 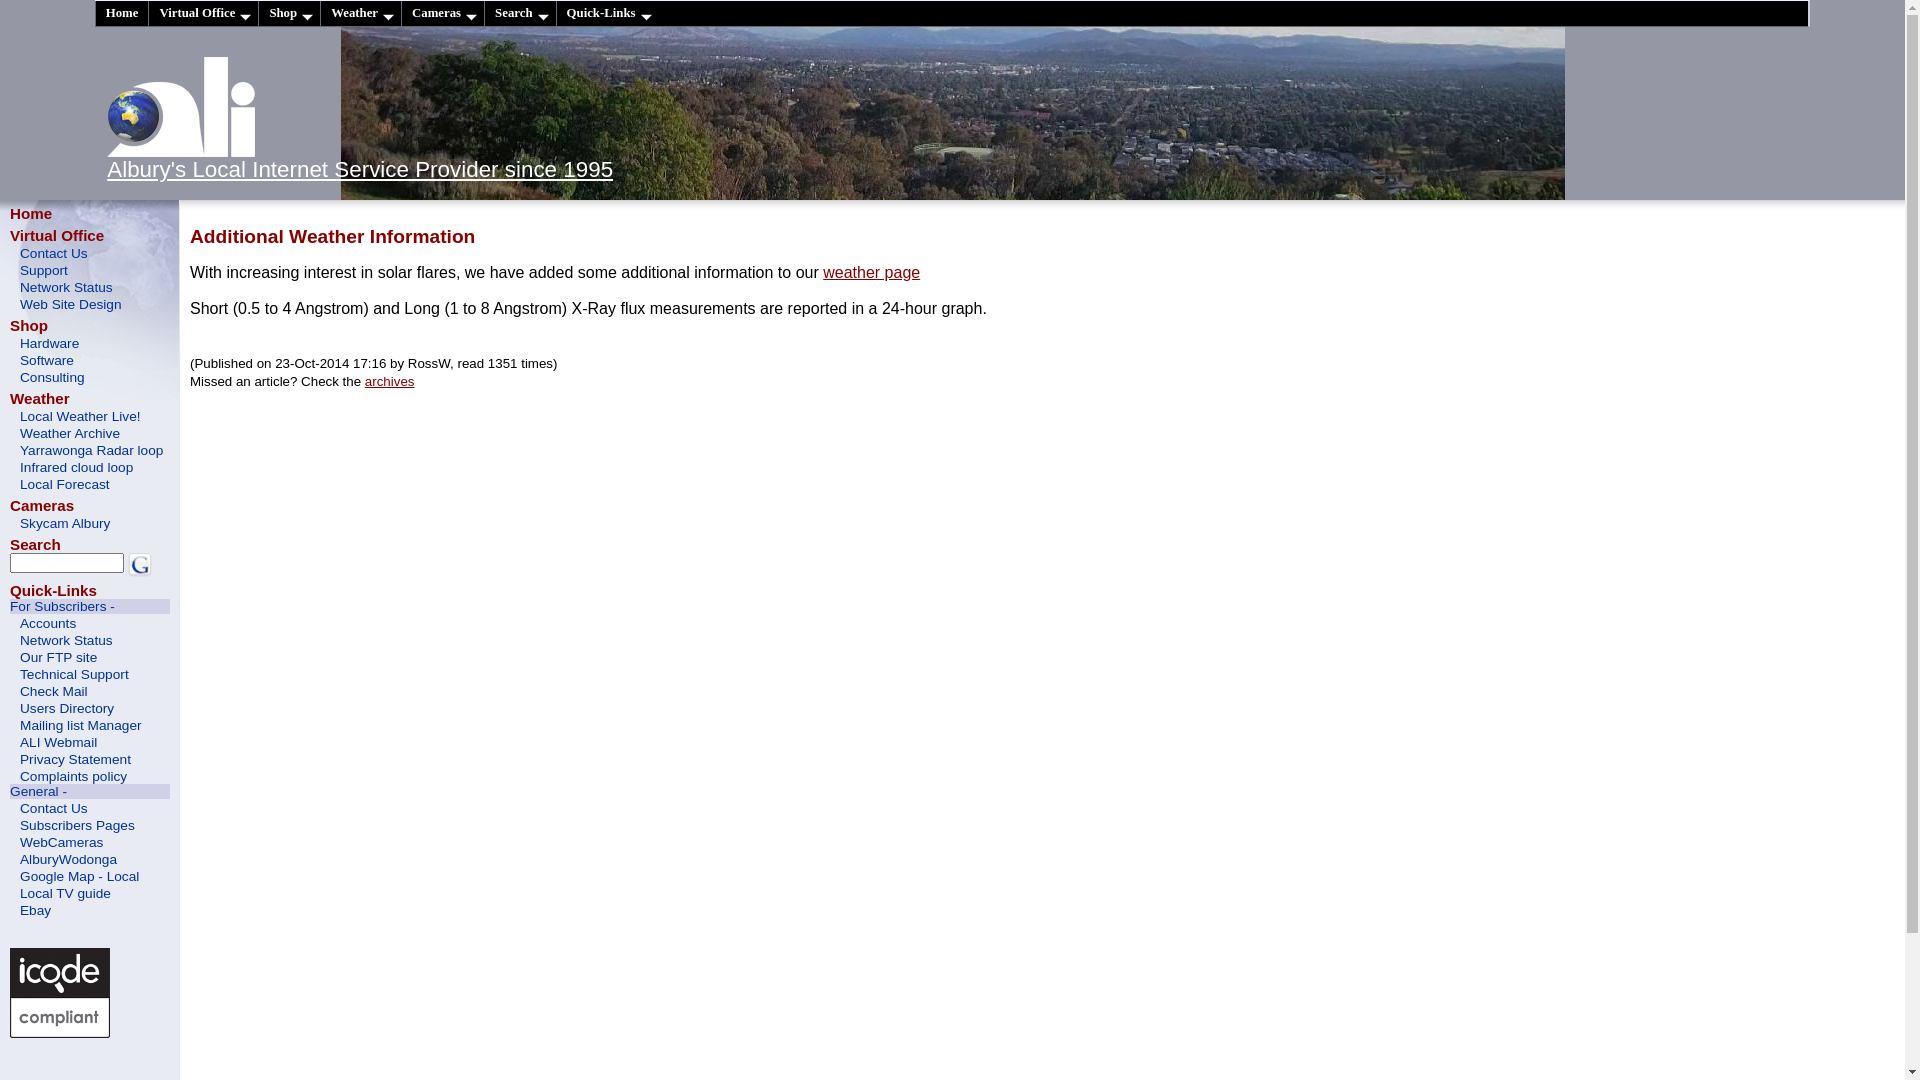 What do you see at coordinates (90, 466) in the screenshot?
I see `Infrared cloud loop` at bounding box center [90, 466].